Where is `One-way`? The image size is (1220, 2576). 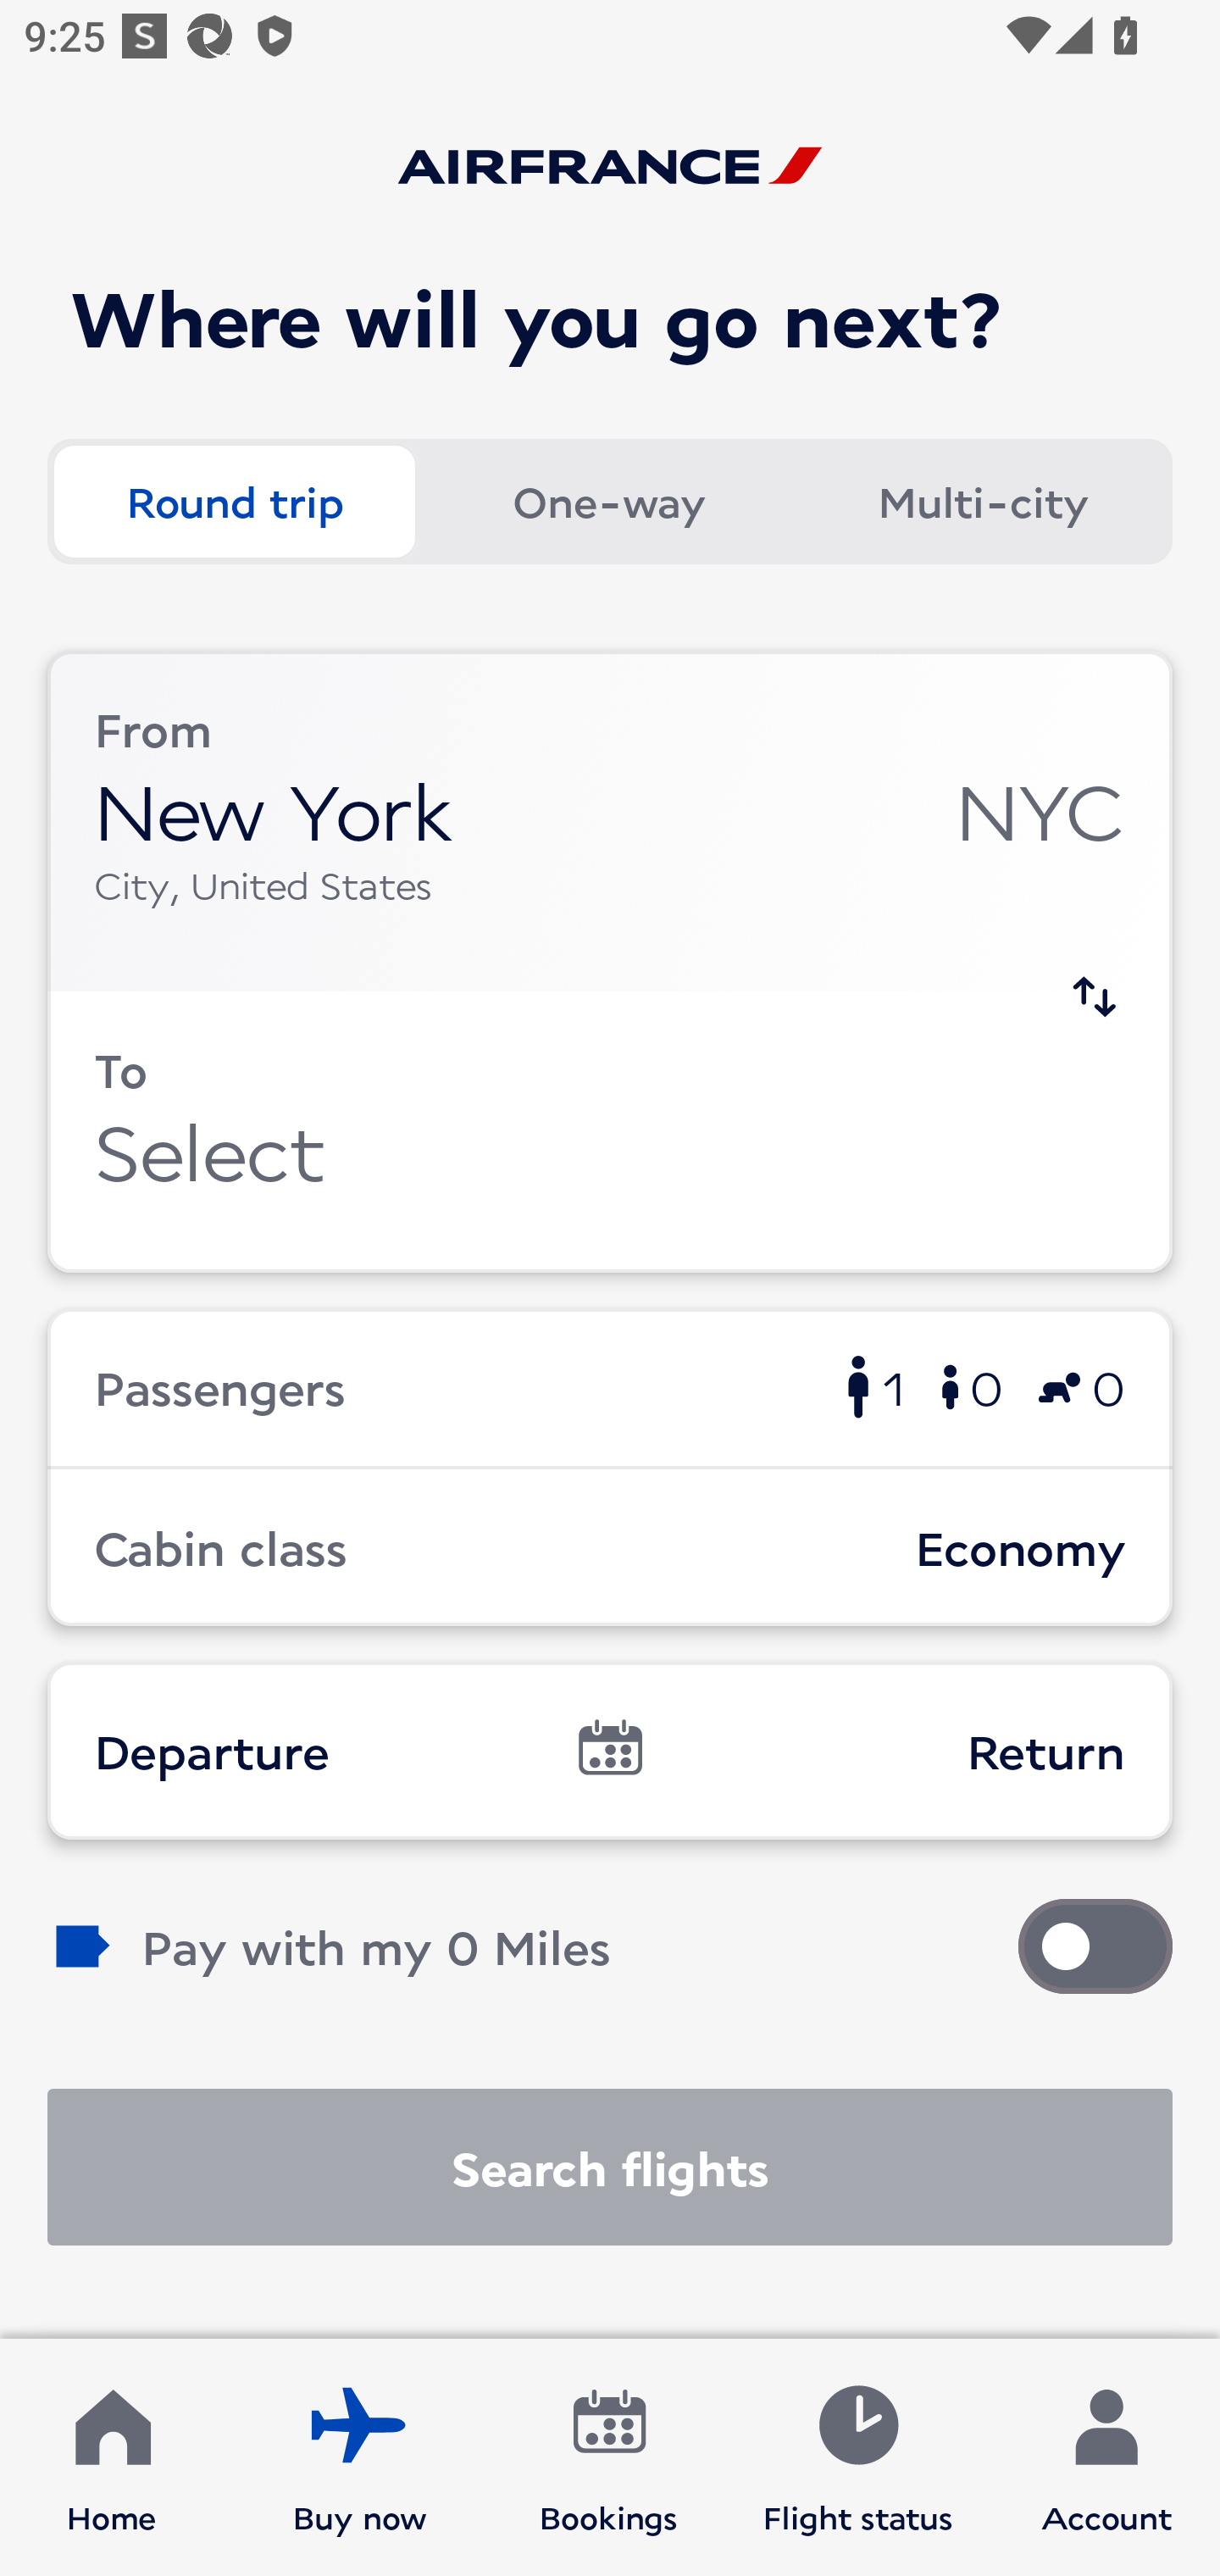 One-way is located at coordinates (608, 500).